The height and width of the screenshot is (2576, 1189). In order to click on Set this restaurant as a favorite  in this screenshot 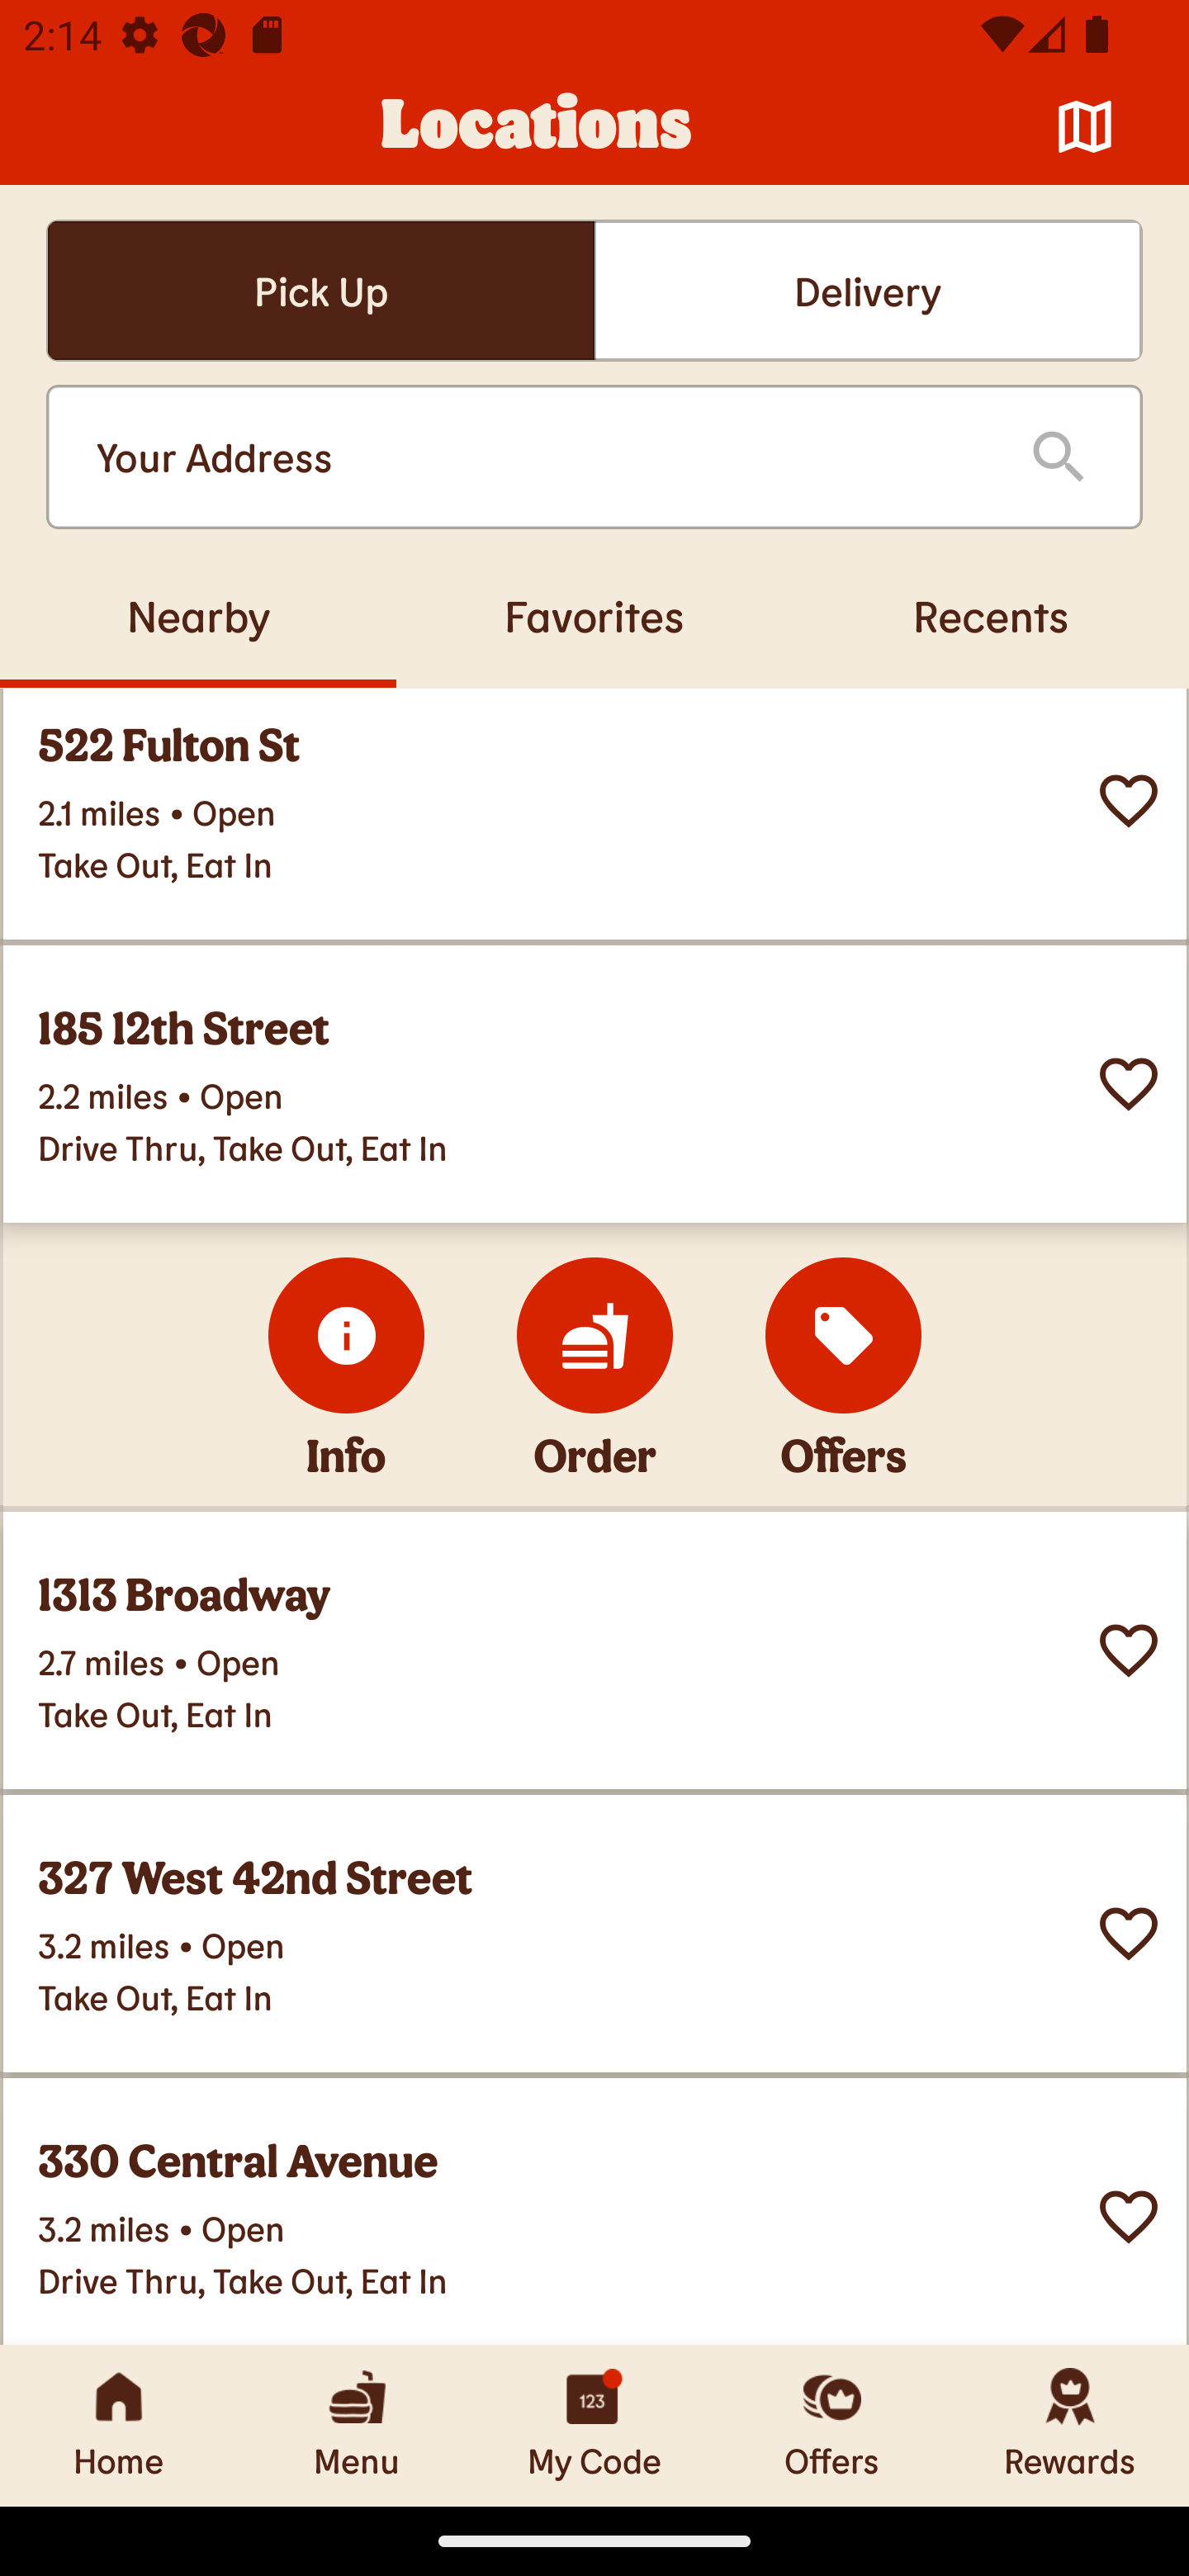, I will do `click(1129, 1933)`.